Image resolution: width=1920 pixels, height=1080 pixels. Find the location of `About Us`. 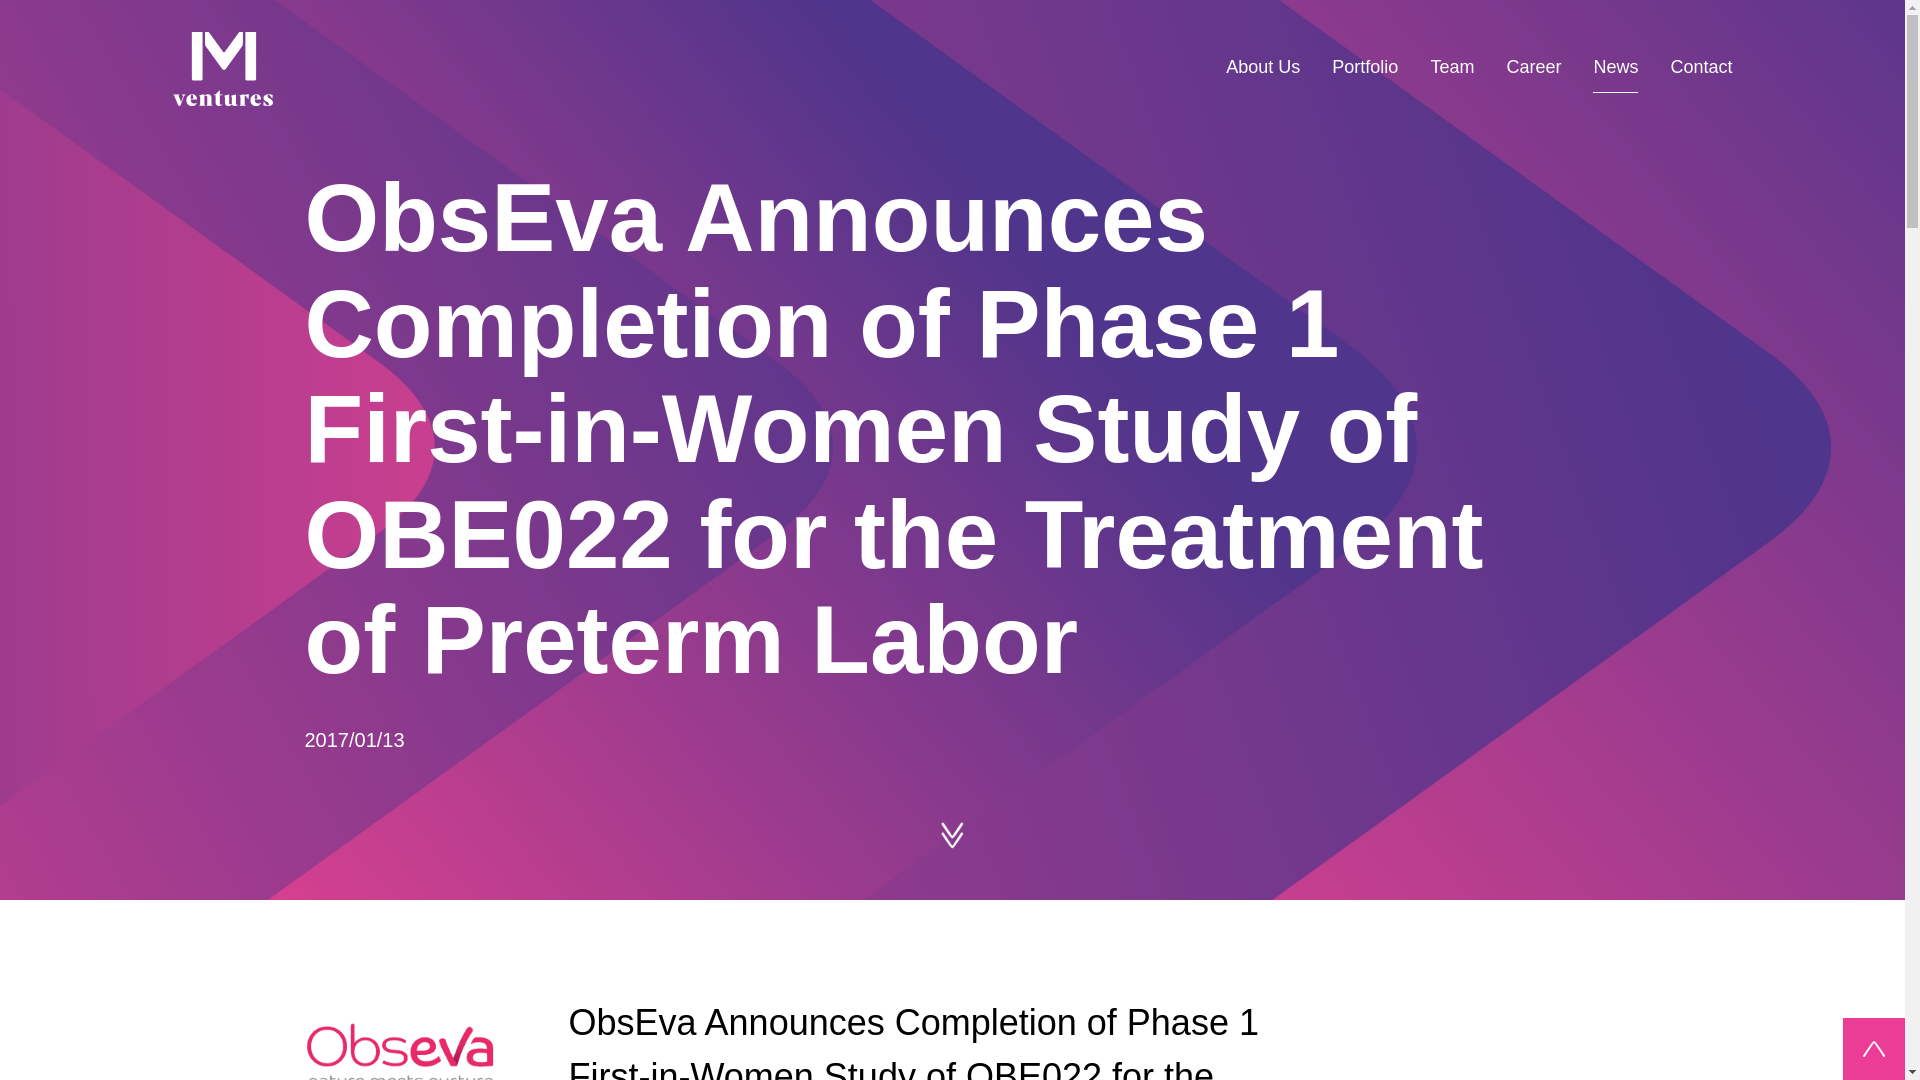

About Us is located at coordinates (1262, 67).